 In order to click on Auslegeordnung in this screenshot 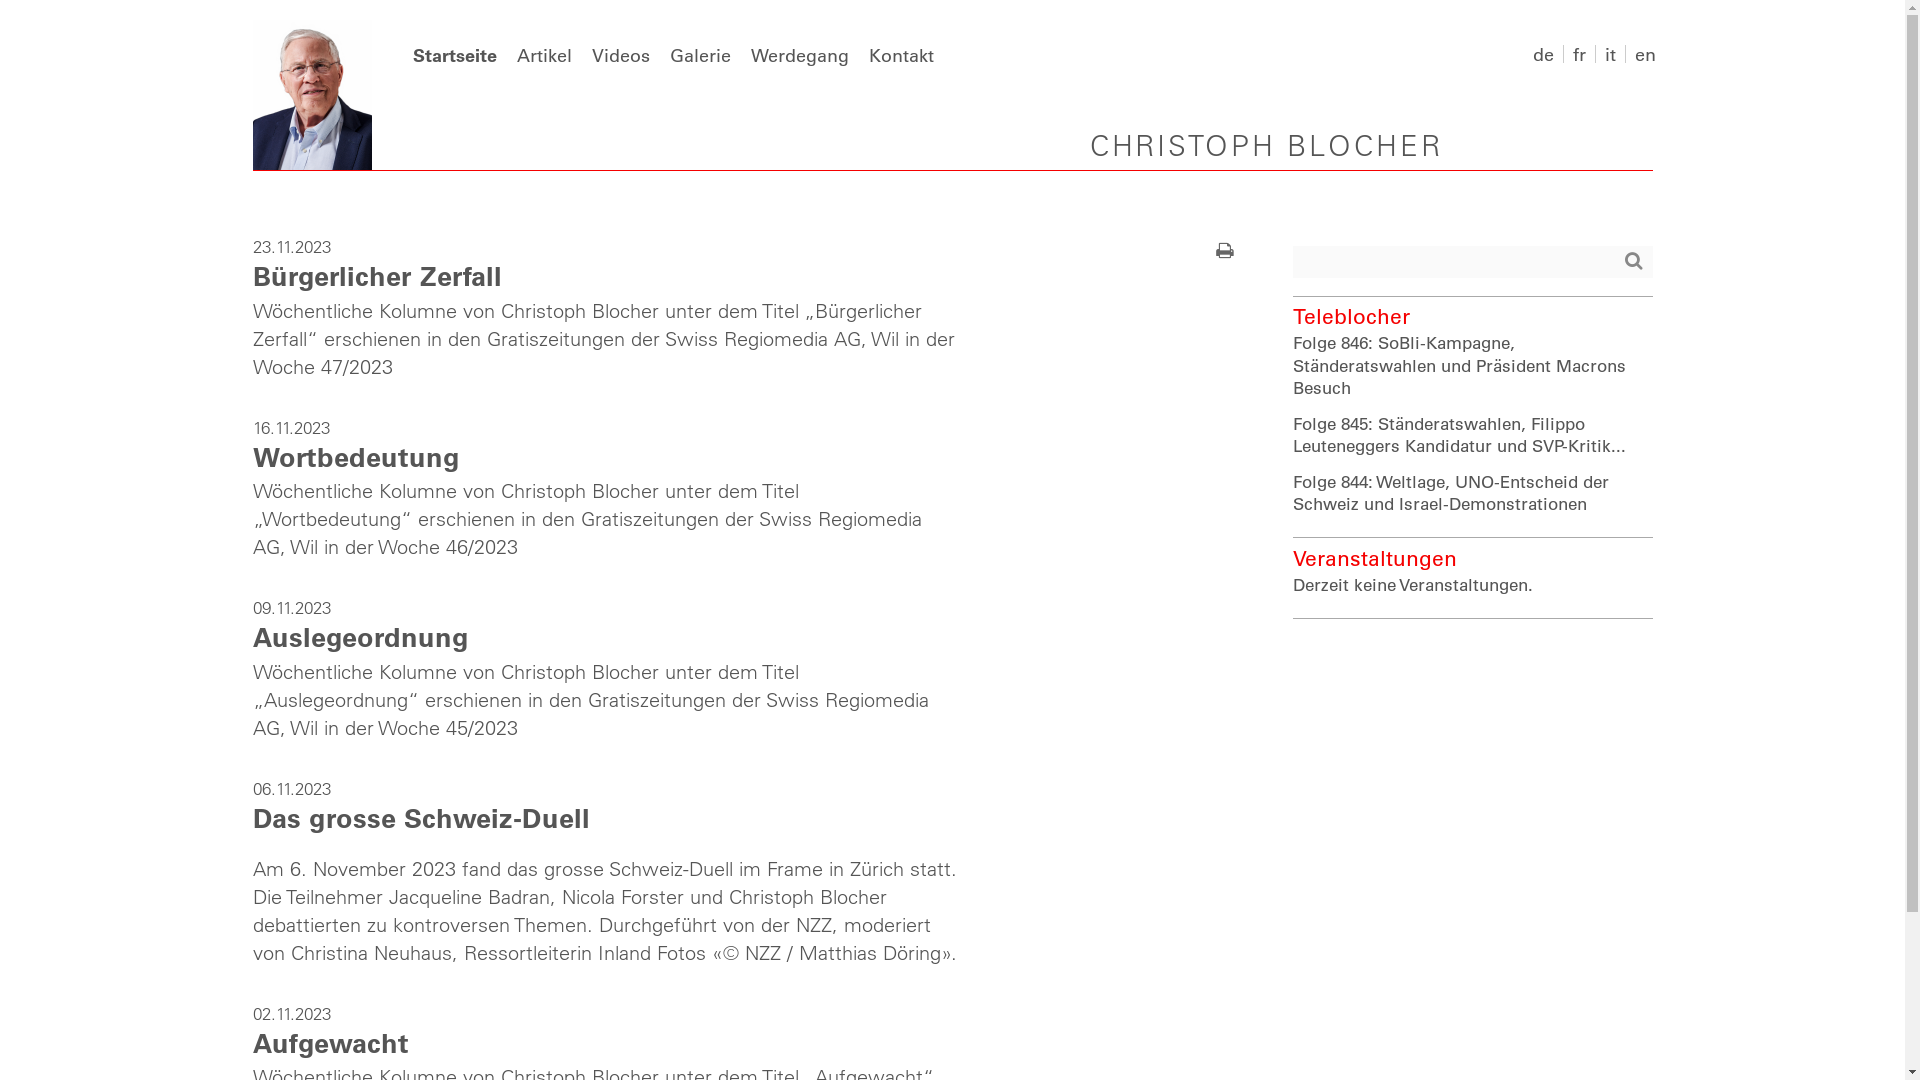, I will do `click(360, 636)`.